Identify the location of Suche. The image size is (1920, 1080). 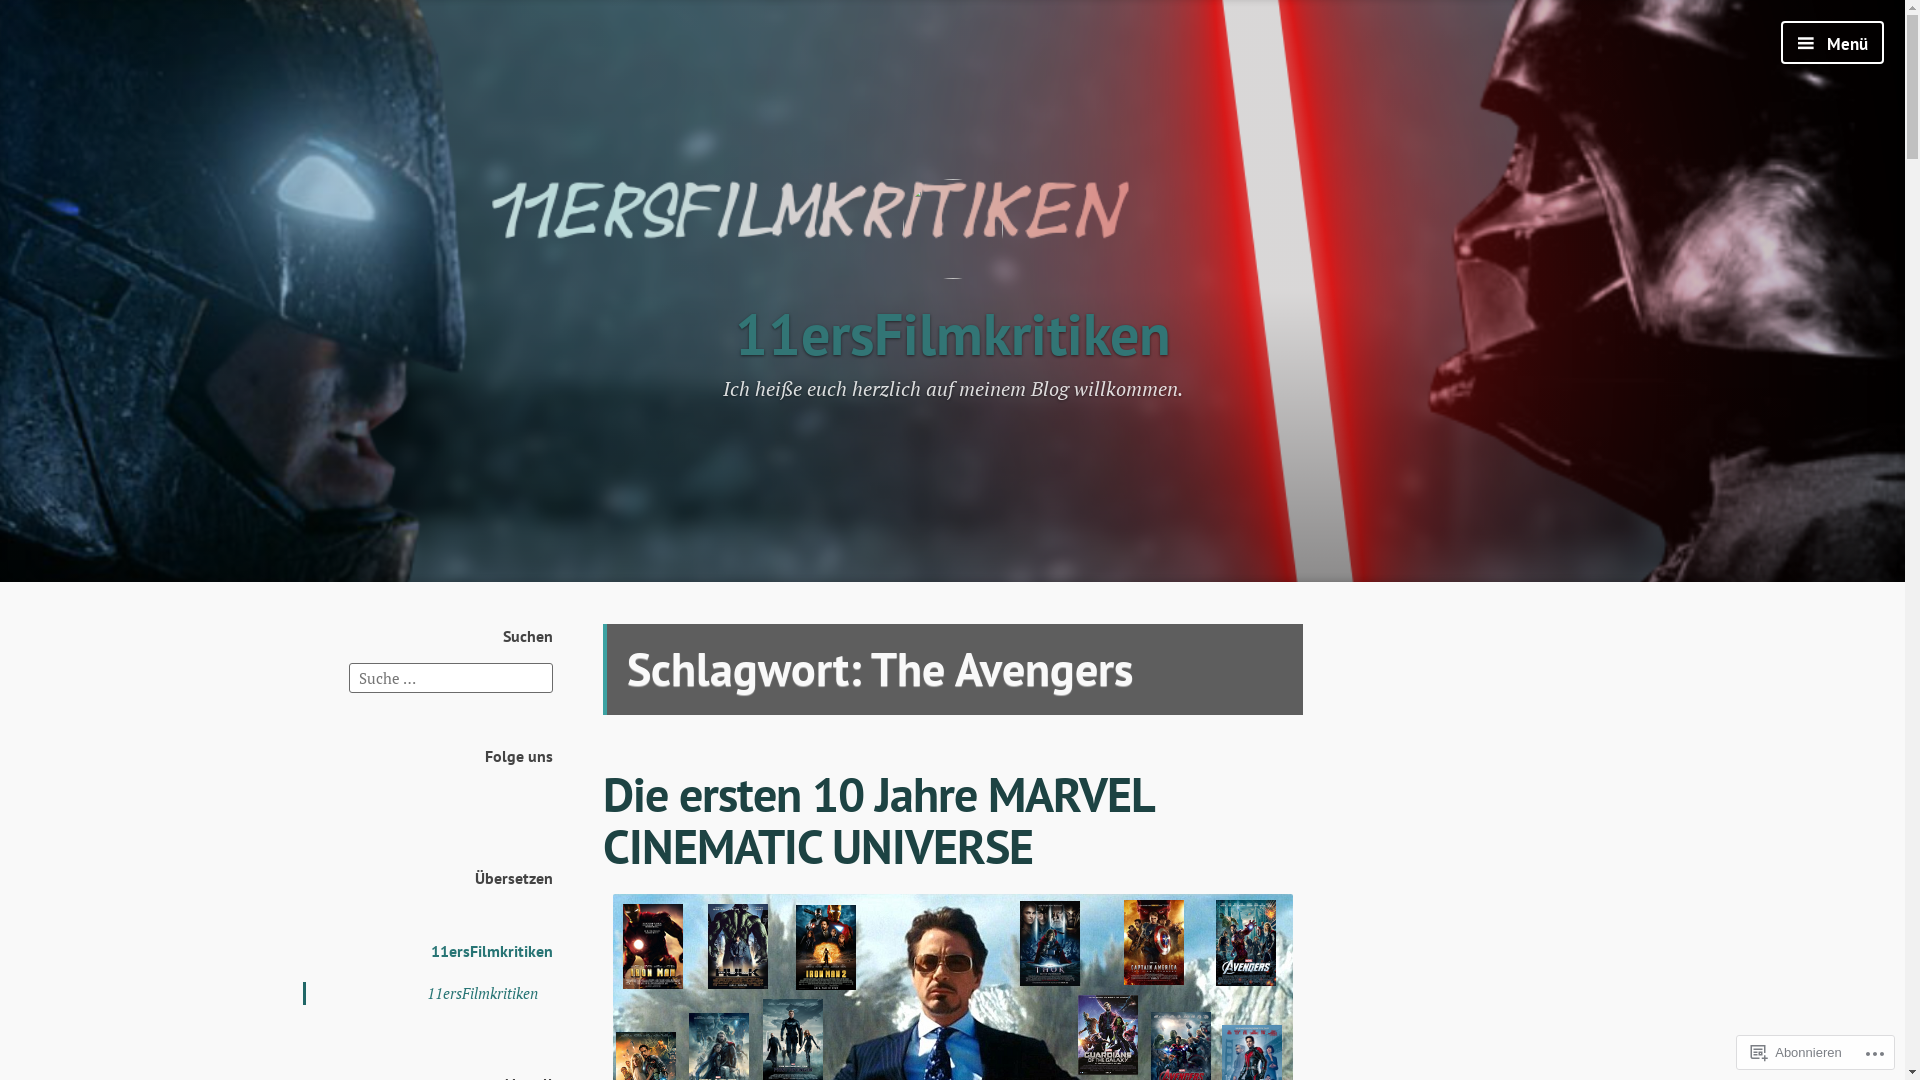
(37, 19).